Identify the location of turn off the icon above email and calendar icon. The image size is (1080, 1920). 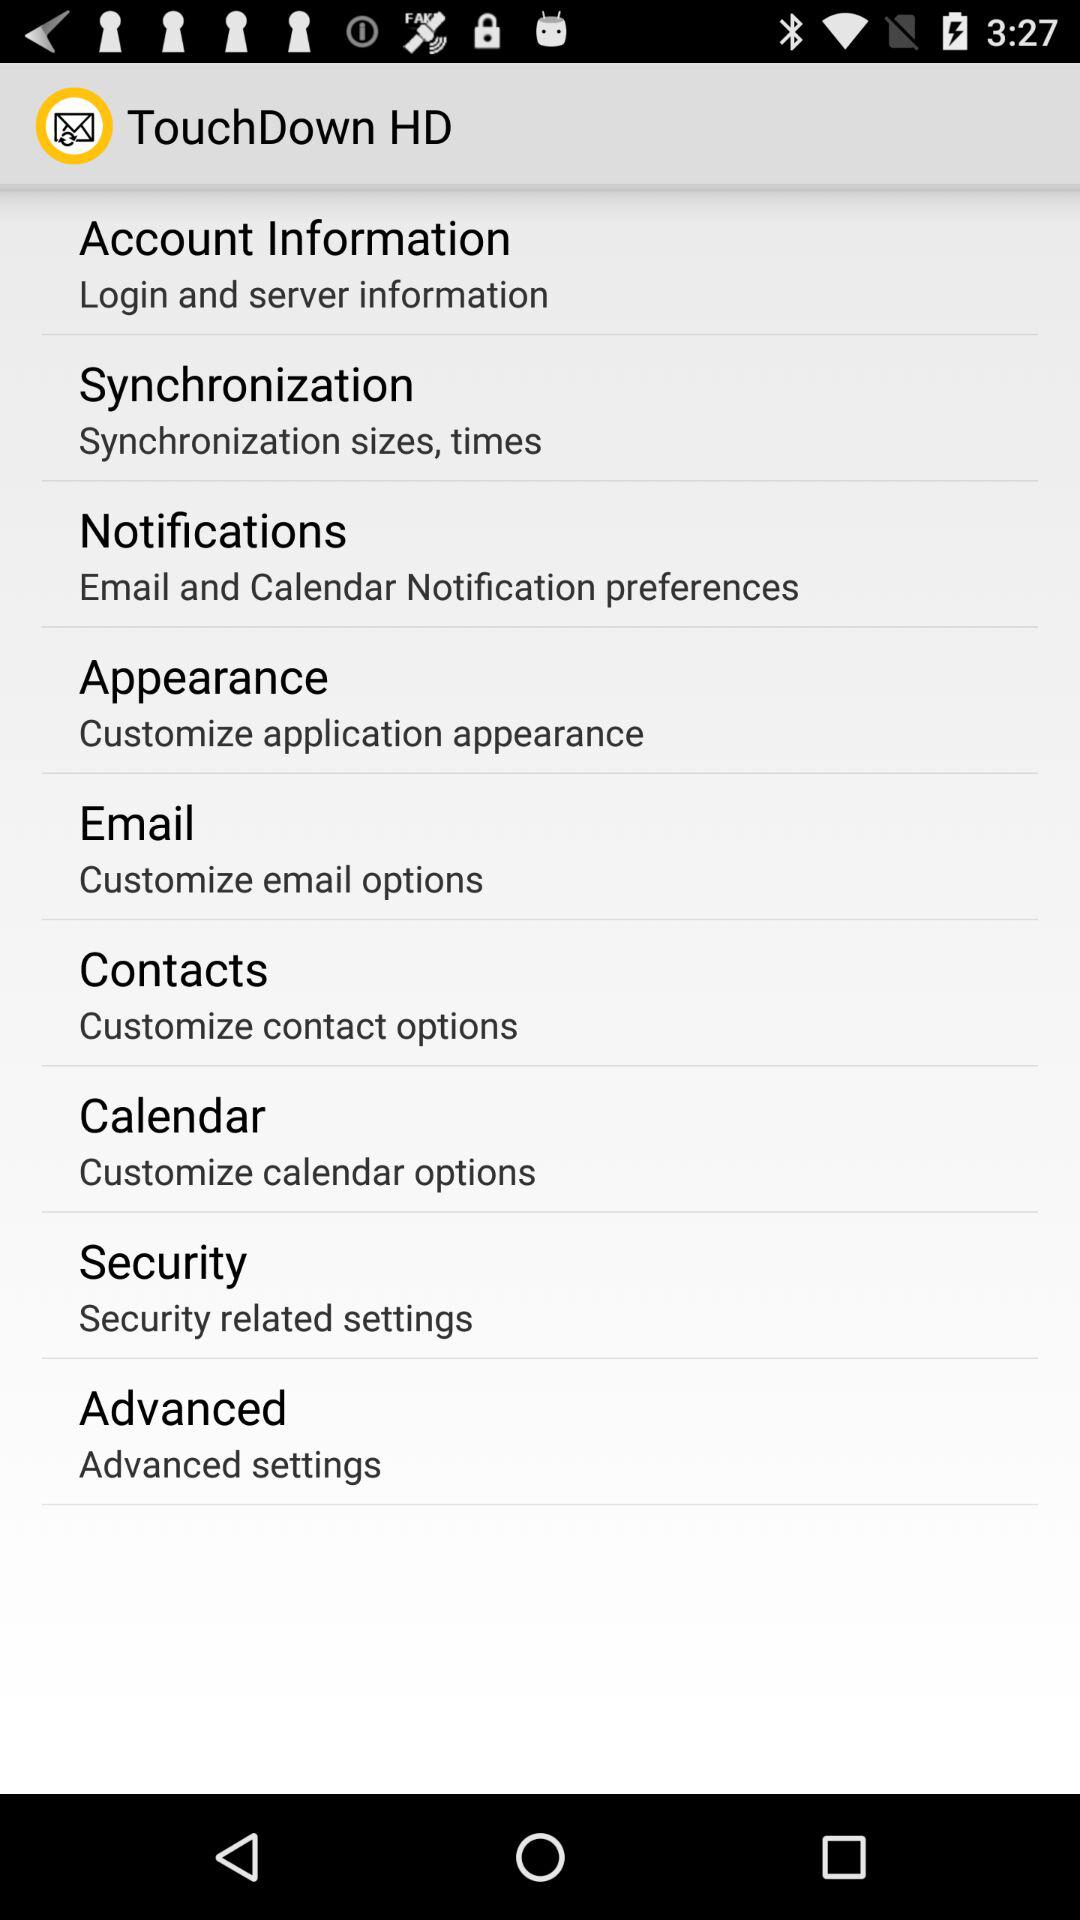
(212, 529).